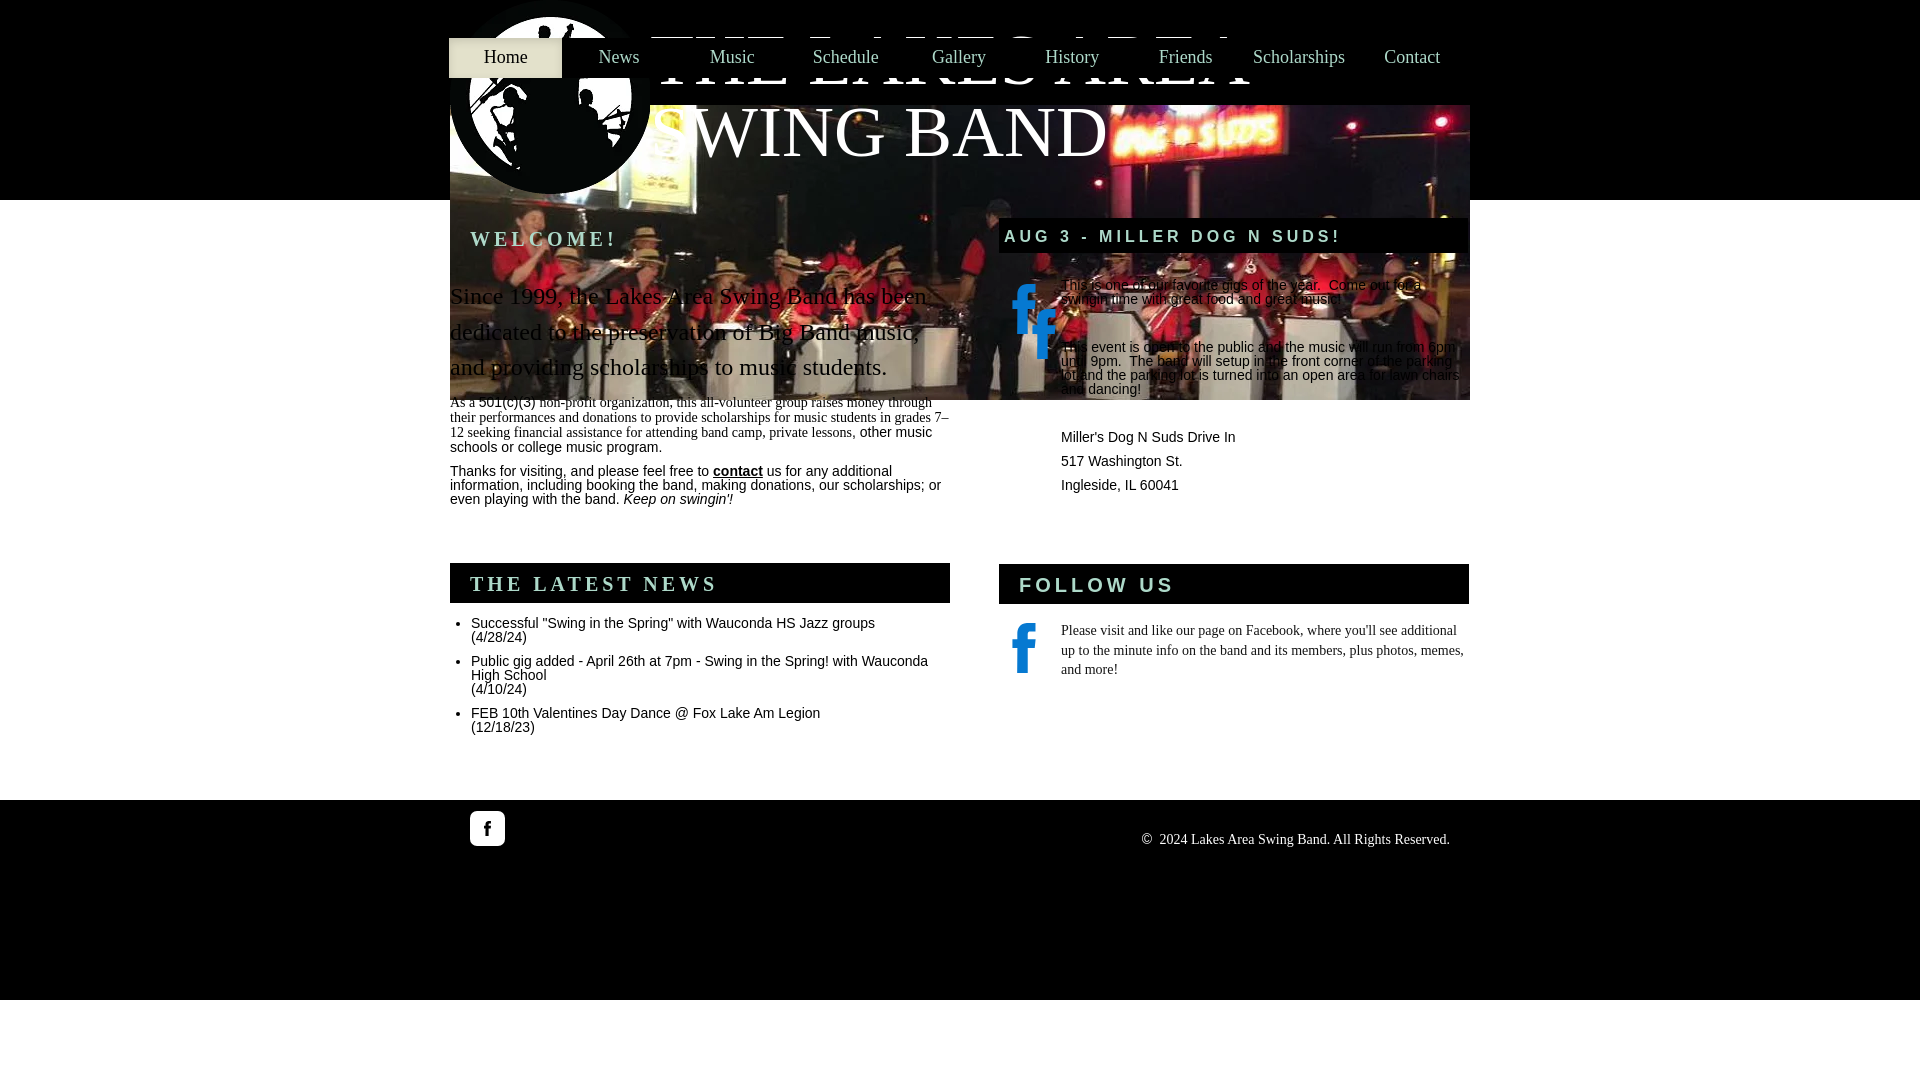 This screenshot has height=1080, width=1920. What do you see at coordinates (1072, 57) in the screenshot?
I see `History` at bounding box center [1072, 57].